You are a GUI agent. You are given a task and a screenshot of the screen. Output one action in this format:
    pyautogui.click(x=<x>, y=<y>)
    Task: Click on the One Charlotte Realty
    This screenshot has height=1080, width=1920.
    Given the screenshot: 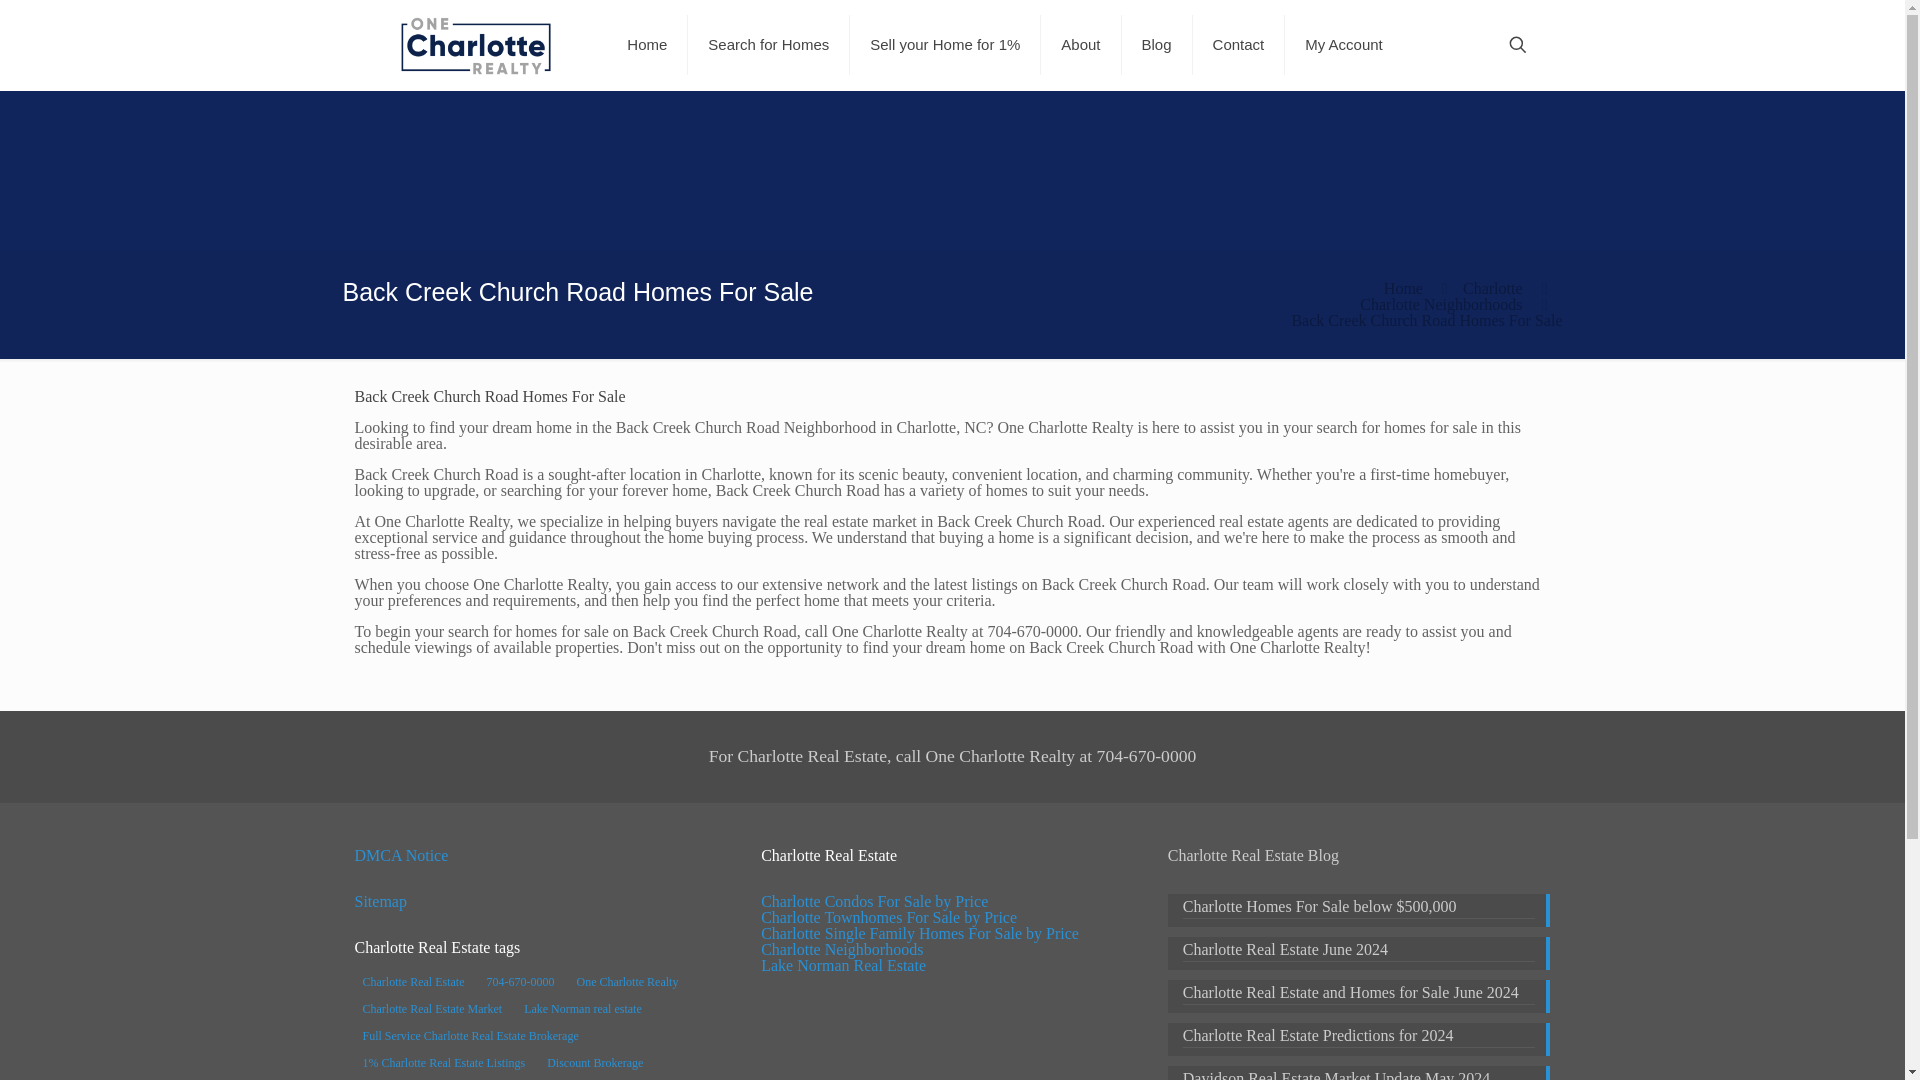 What is the action you would take?
    pyautogui.click(x=476, y=44)
    